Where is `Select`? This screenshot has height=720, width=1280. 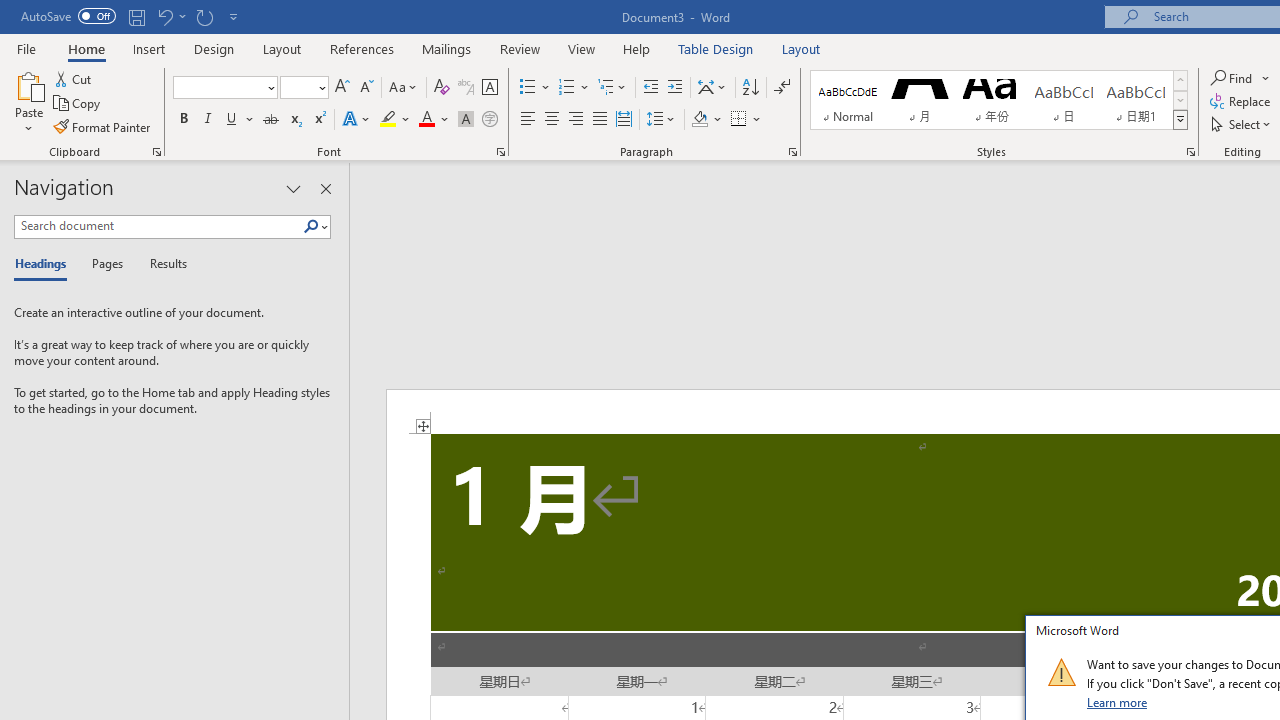 Select is located at coordinates (1242, 124).